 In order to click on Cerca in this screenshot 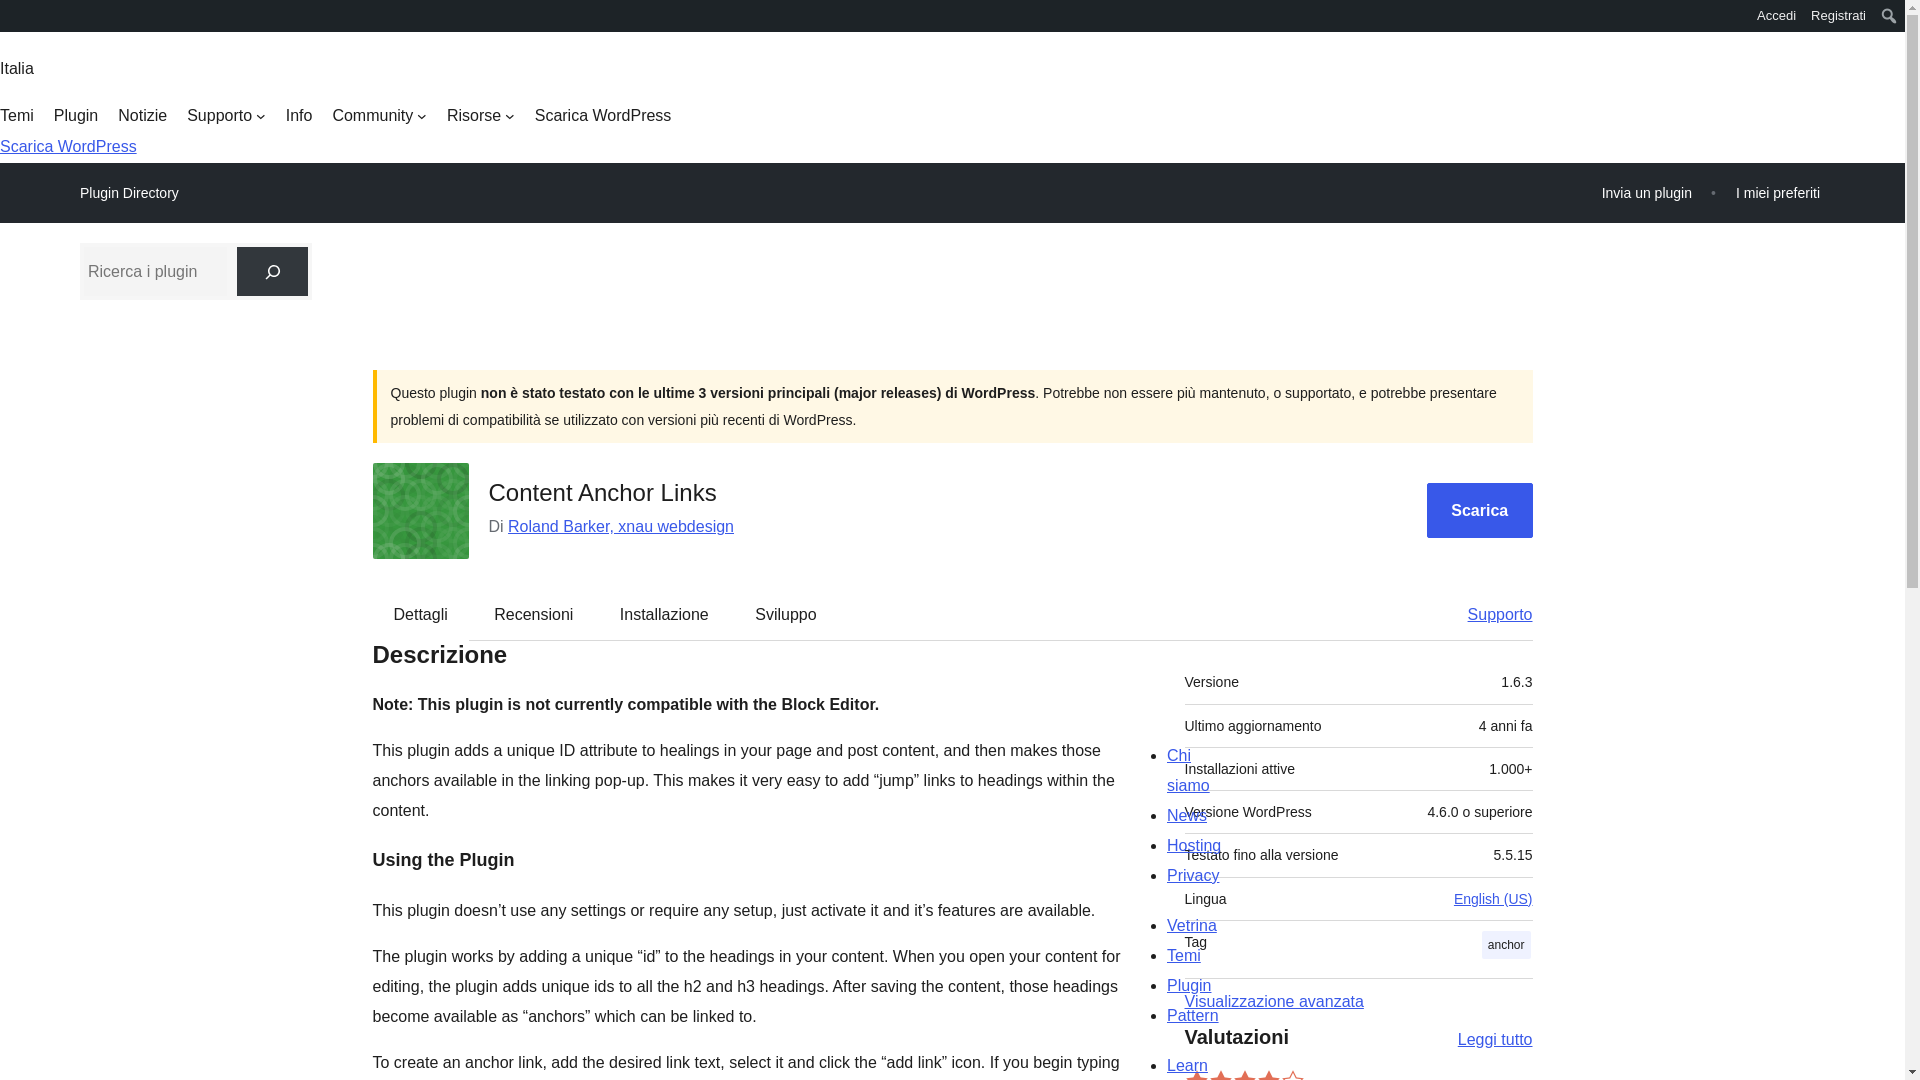, I will do `click(19, 18)`.